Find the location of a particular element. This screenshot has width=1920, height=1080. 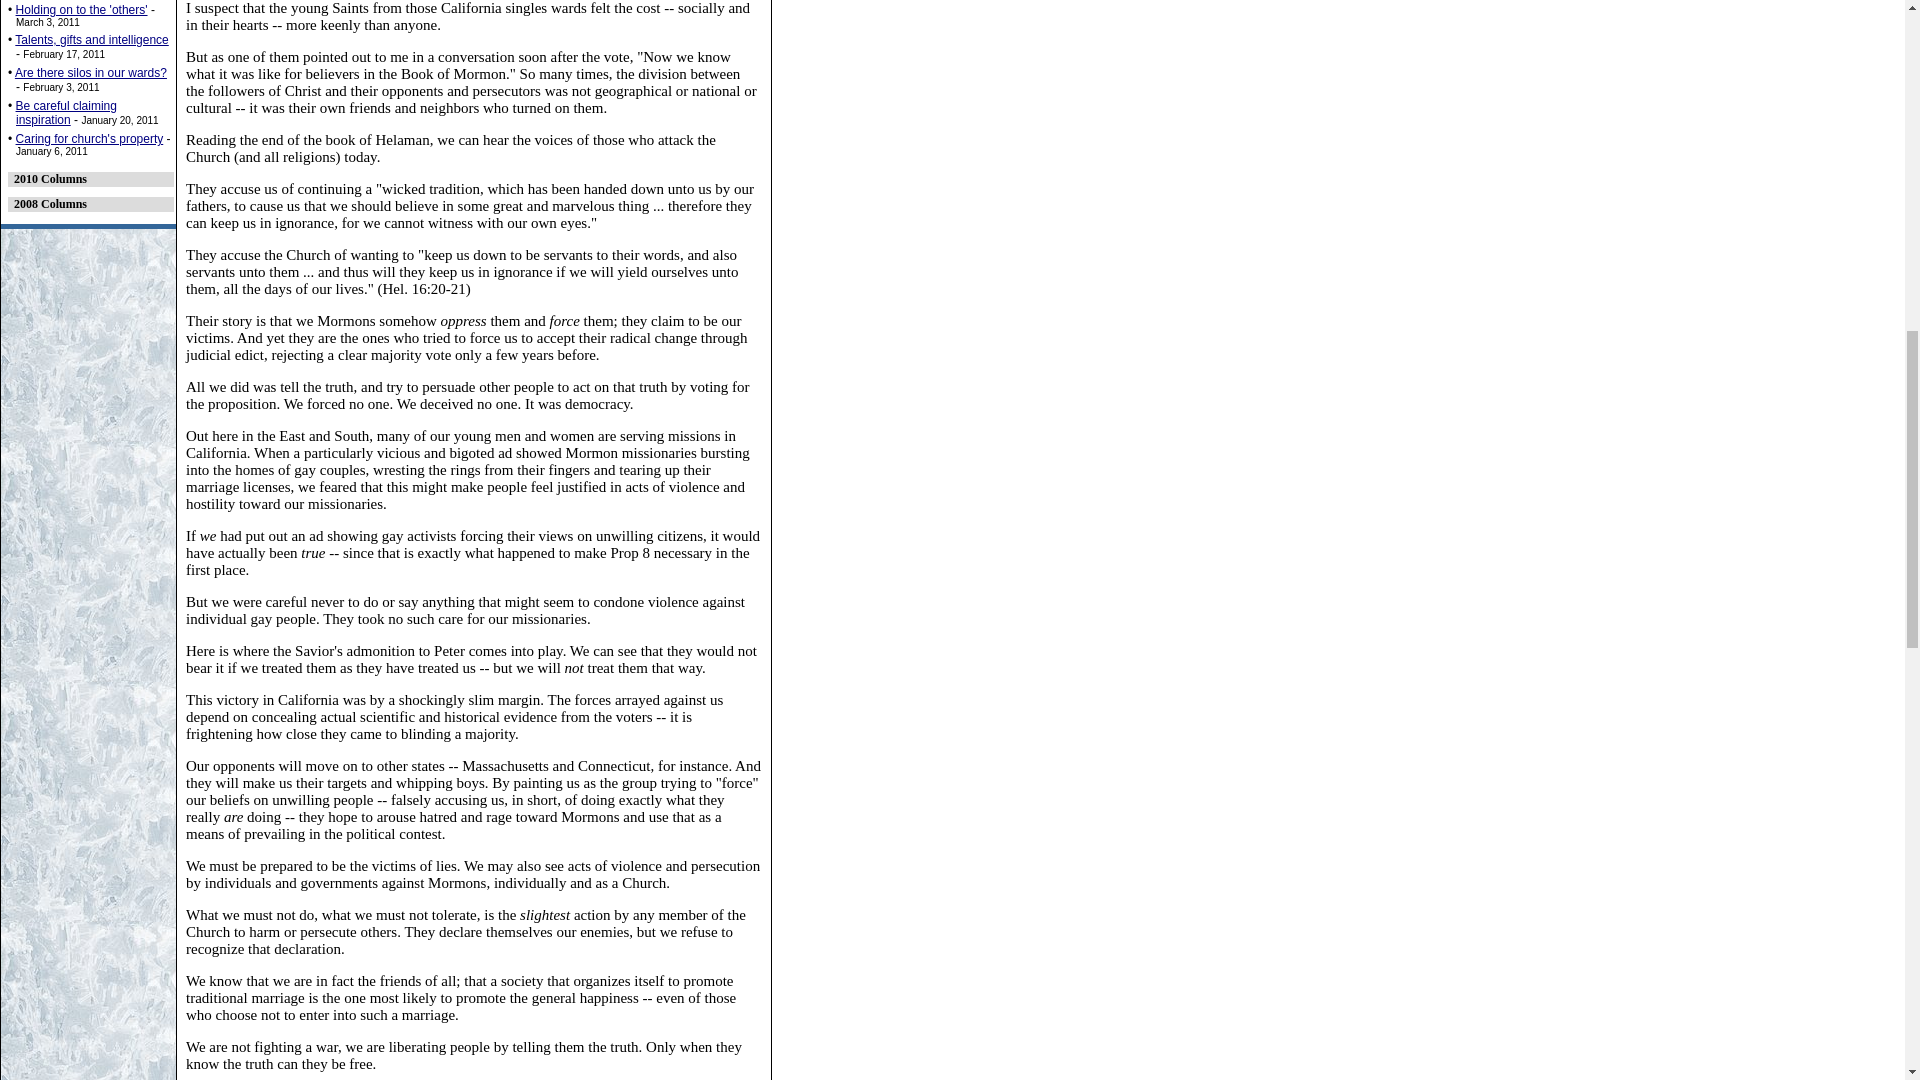

Holding on to the 'others' is located at coordinates (81, 10).